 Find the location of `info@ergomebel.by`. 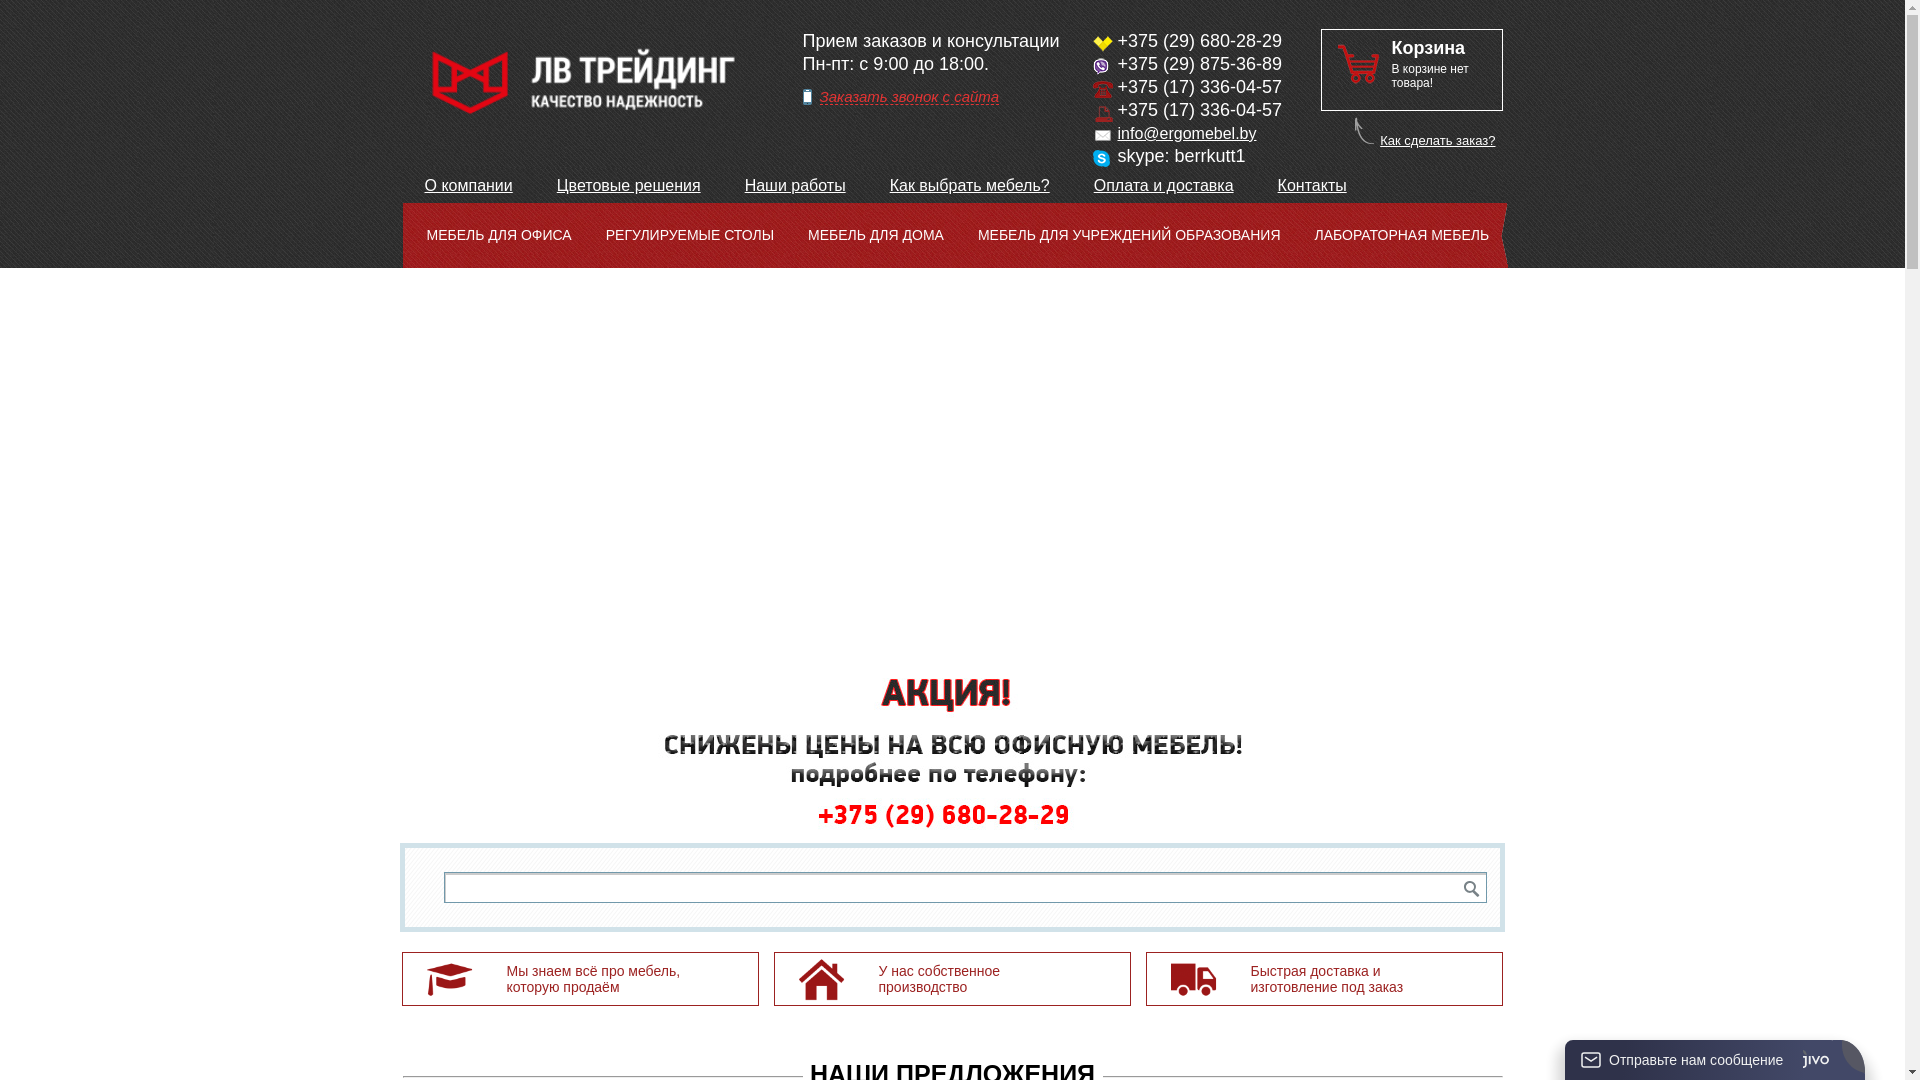

info@ergomebel.by is located at coordinates (1188, 134).